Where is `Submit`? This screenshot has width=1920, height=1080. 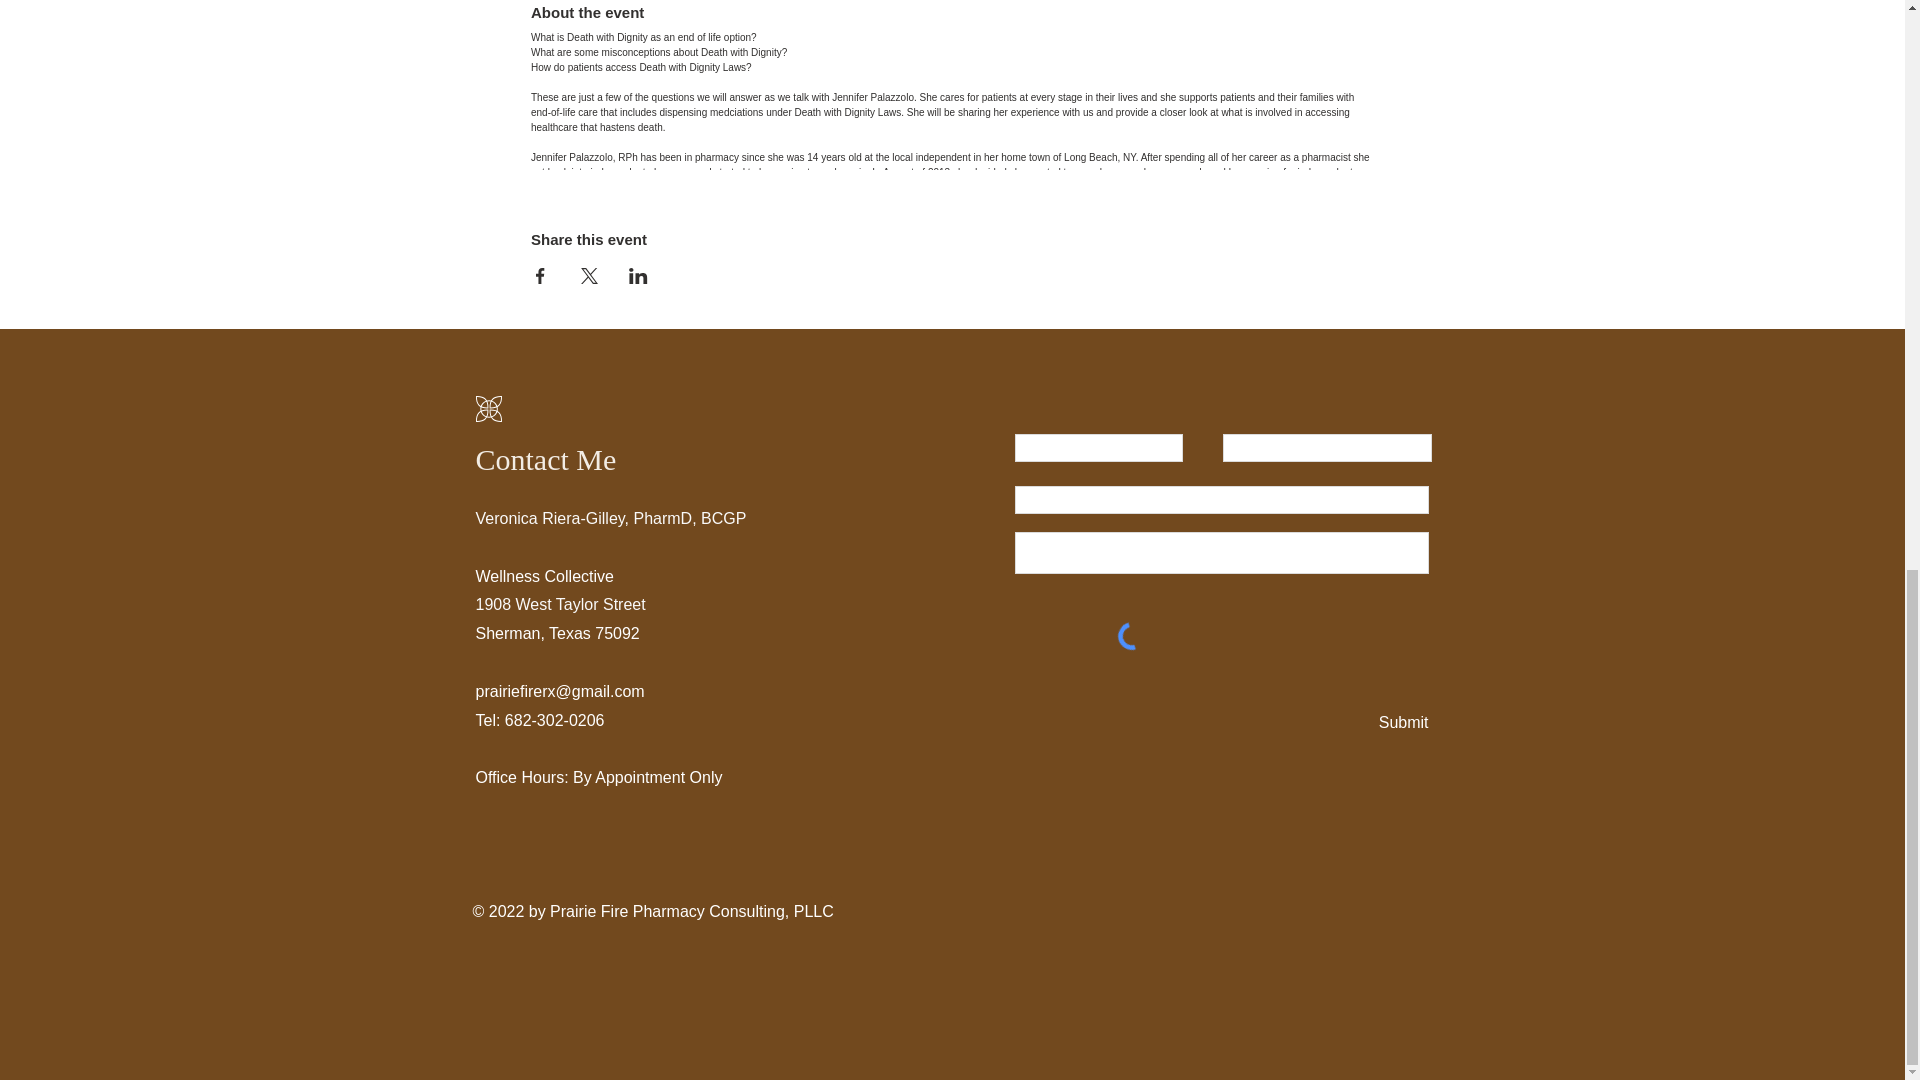
Submit is located at coordinates (1401, 722).